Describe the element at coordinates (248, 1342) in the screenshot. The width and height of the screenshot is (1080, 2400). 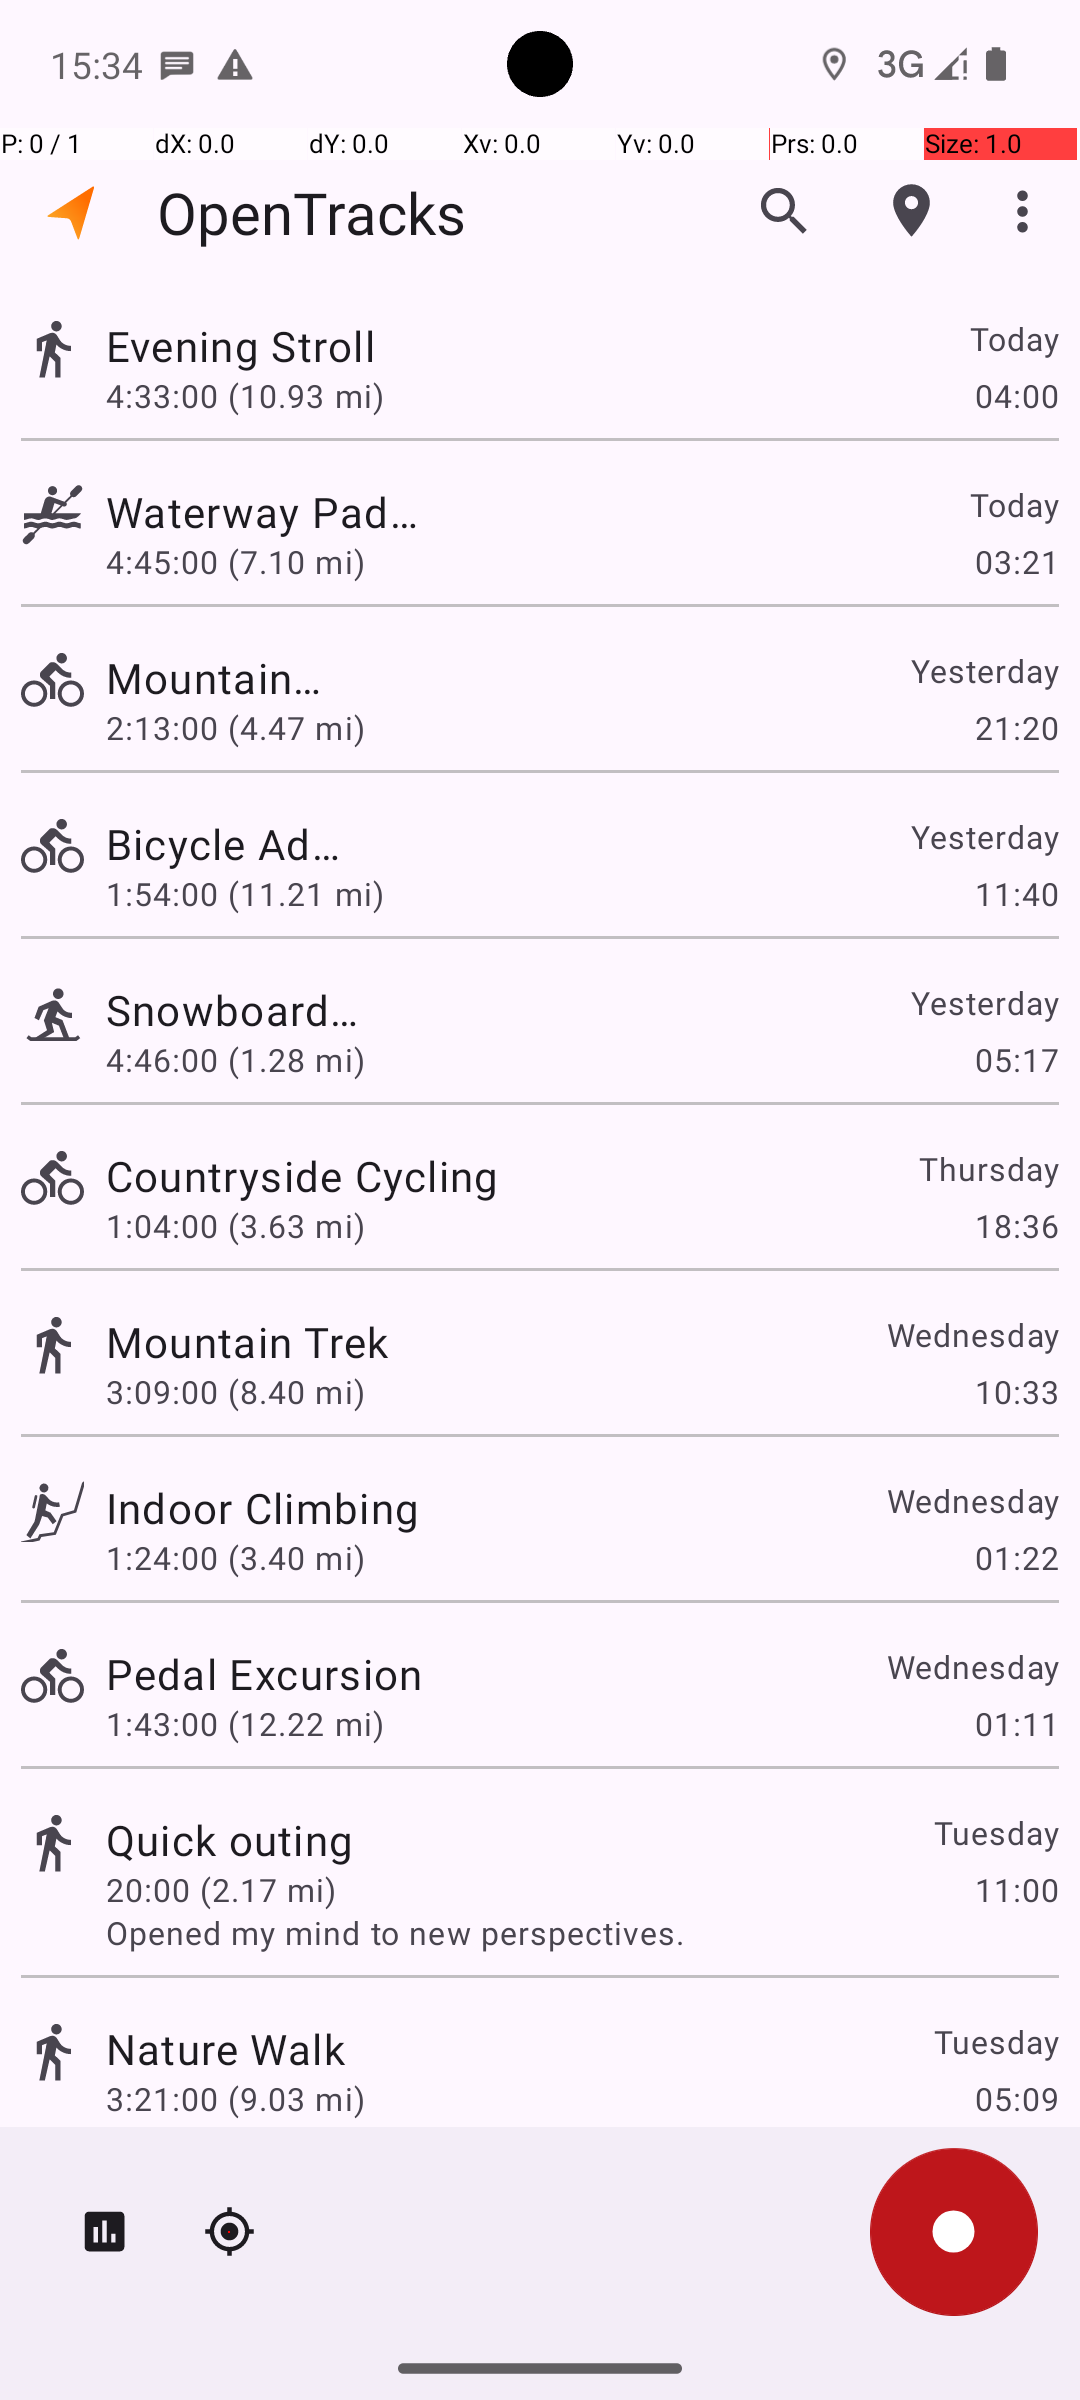
I see `Mountain Trek` at that location.